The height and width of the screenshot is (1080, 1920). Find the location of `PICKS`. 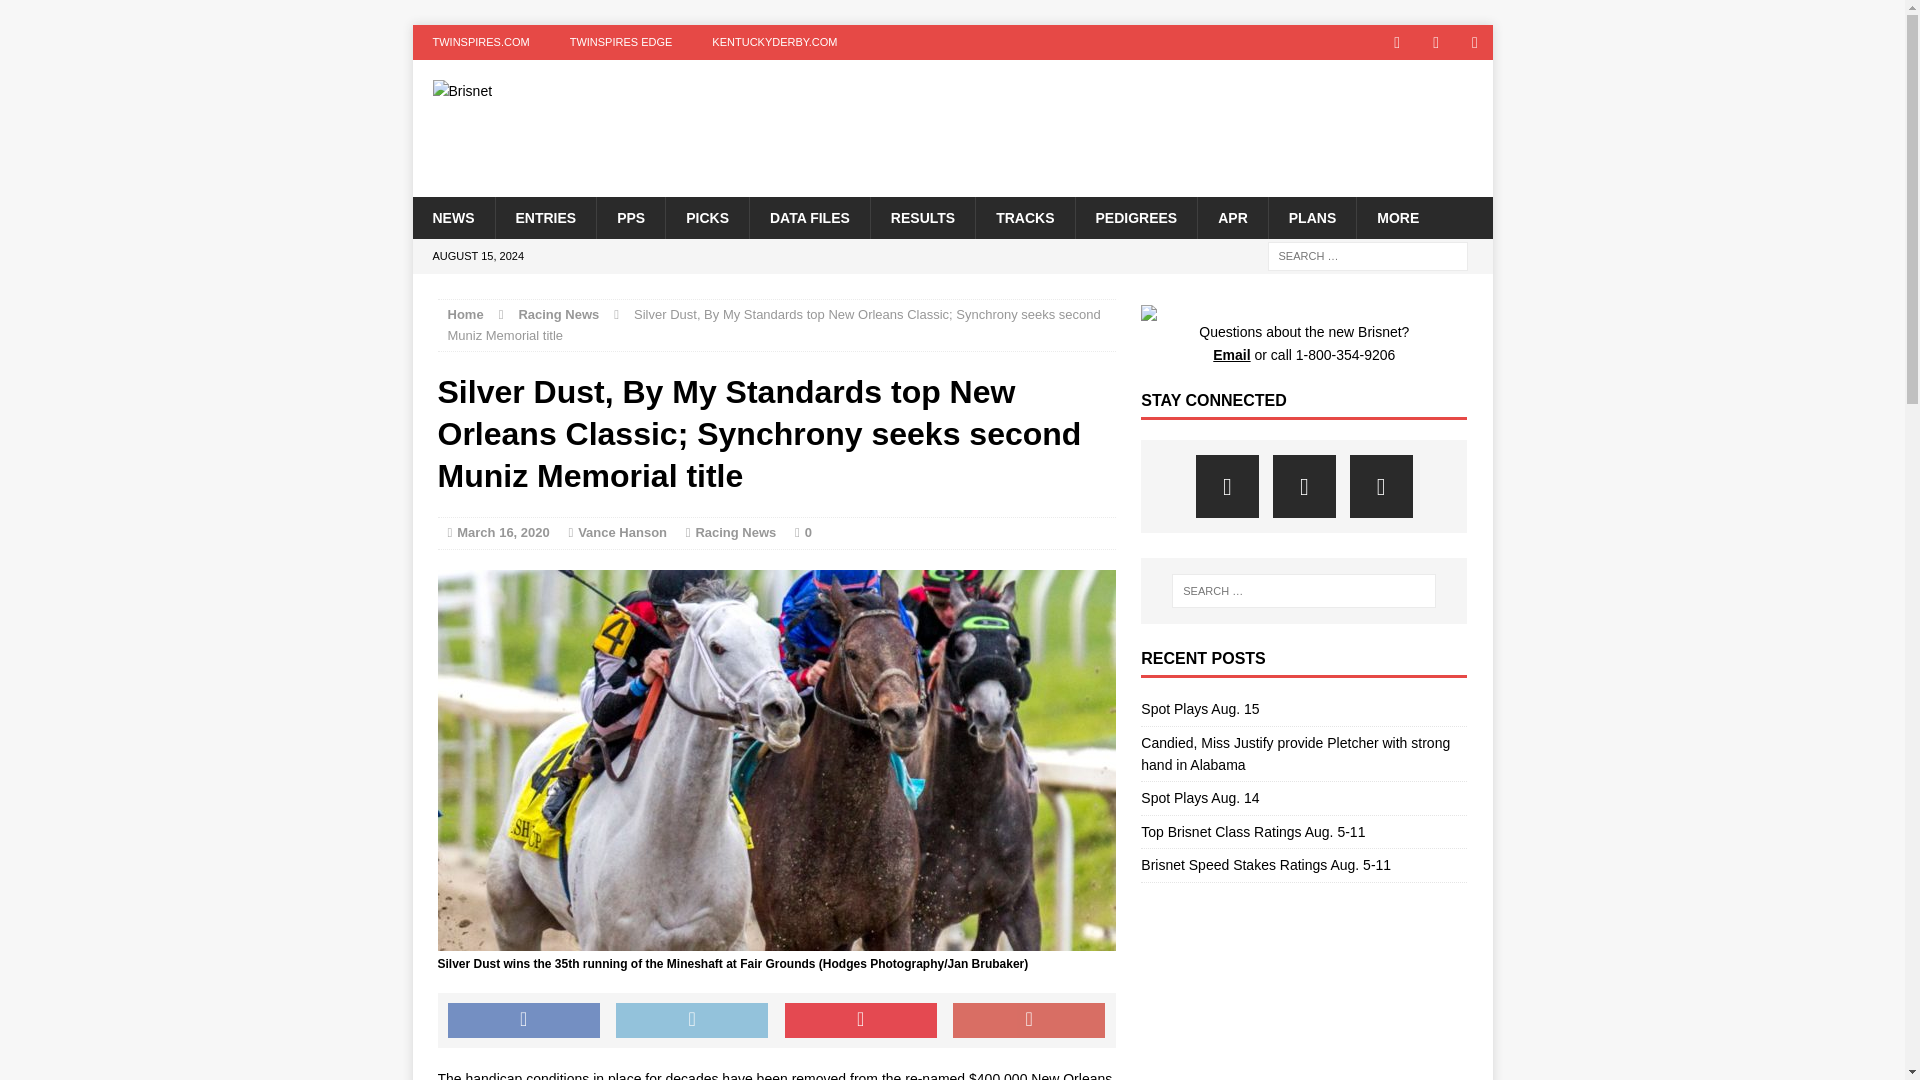

PICKS is located at coordinates (706, 216).